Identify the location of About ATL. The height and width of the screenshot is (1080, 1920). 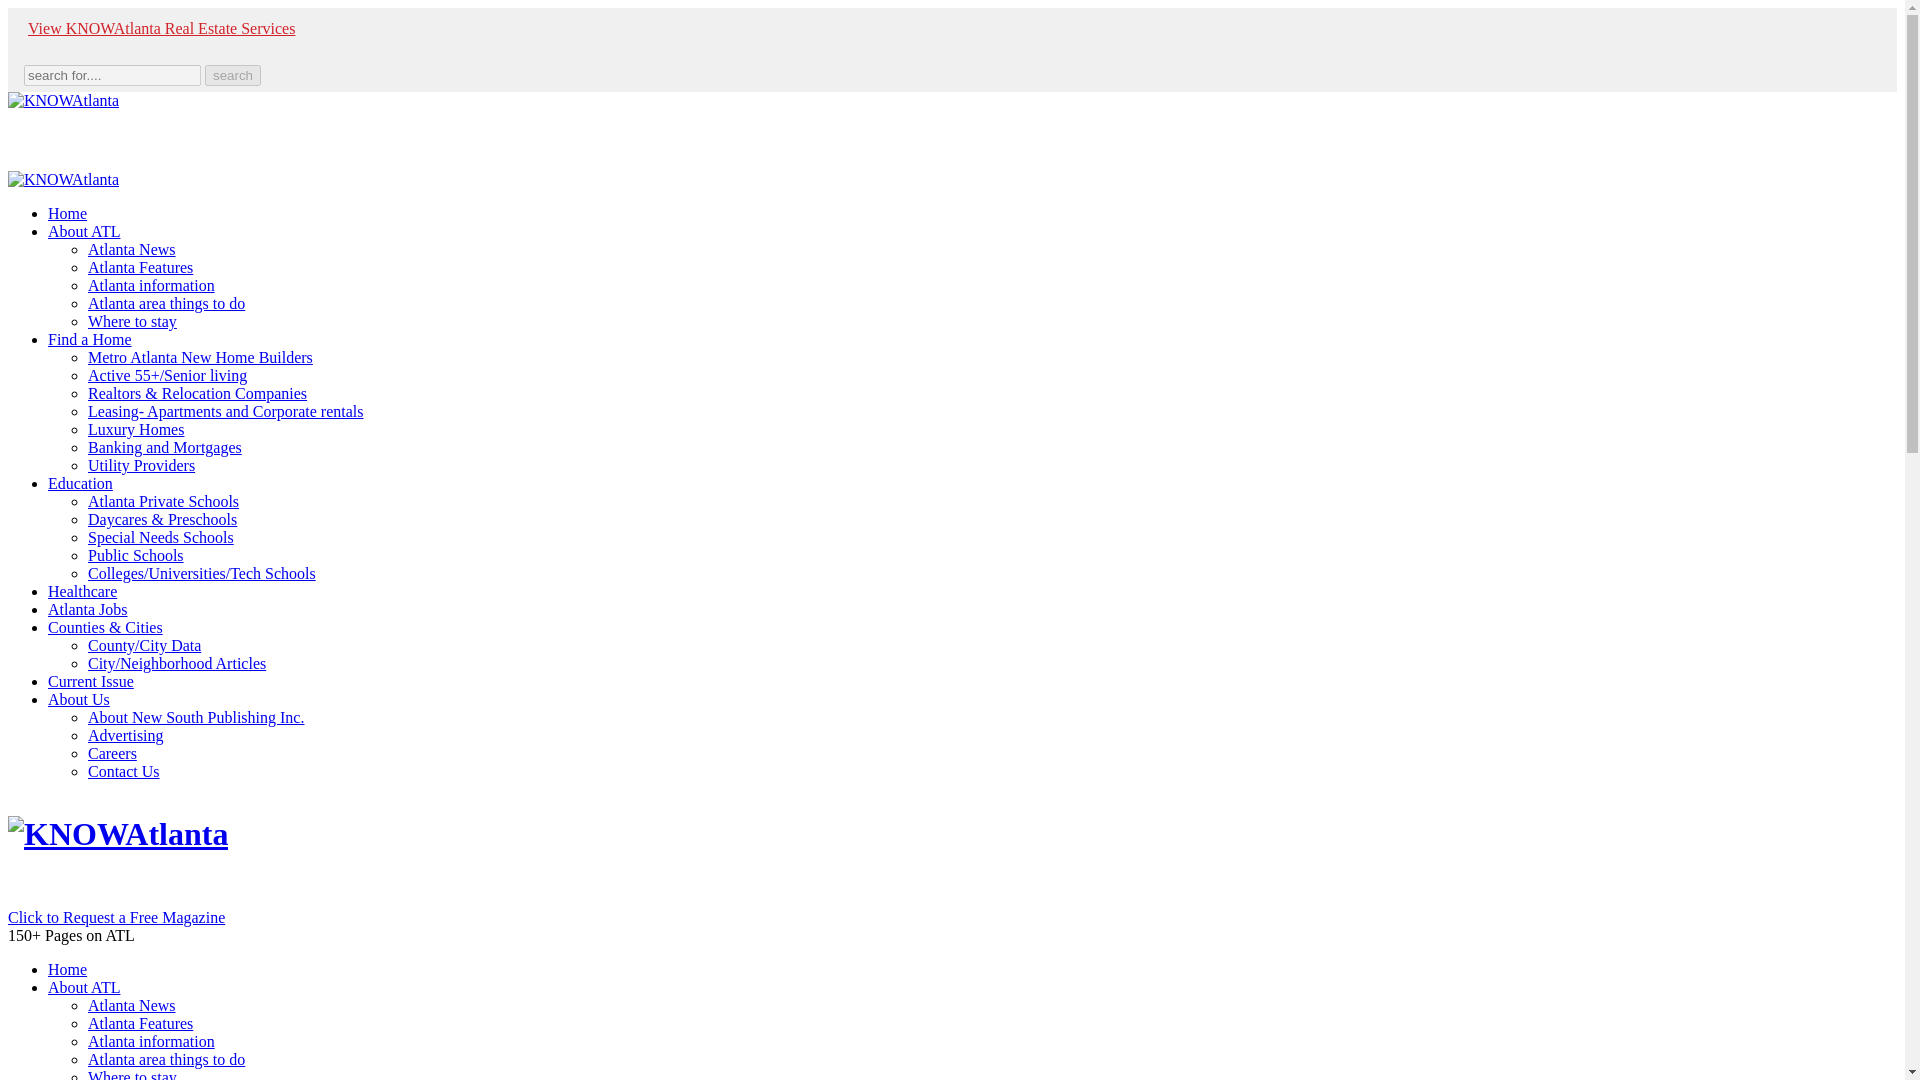
(84, 230).